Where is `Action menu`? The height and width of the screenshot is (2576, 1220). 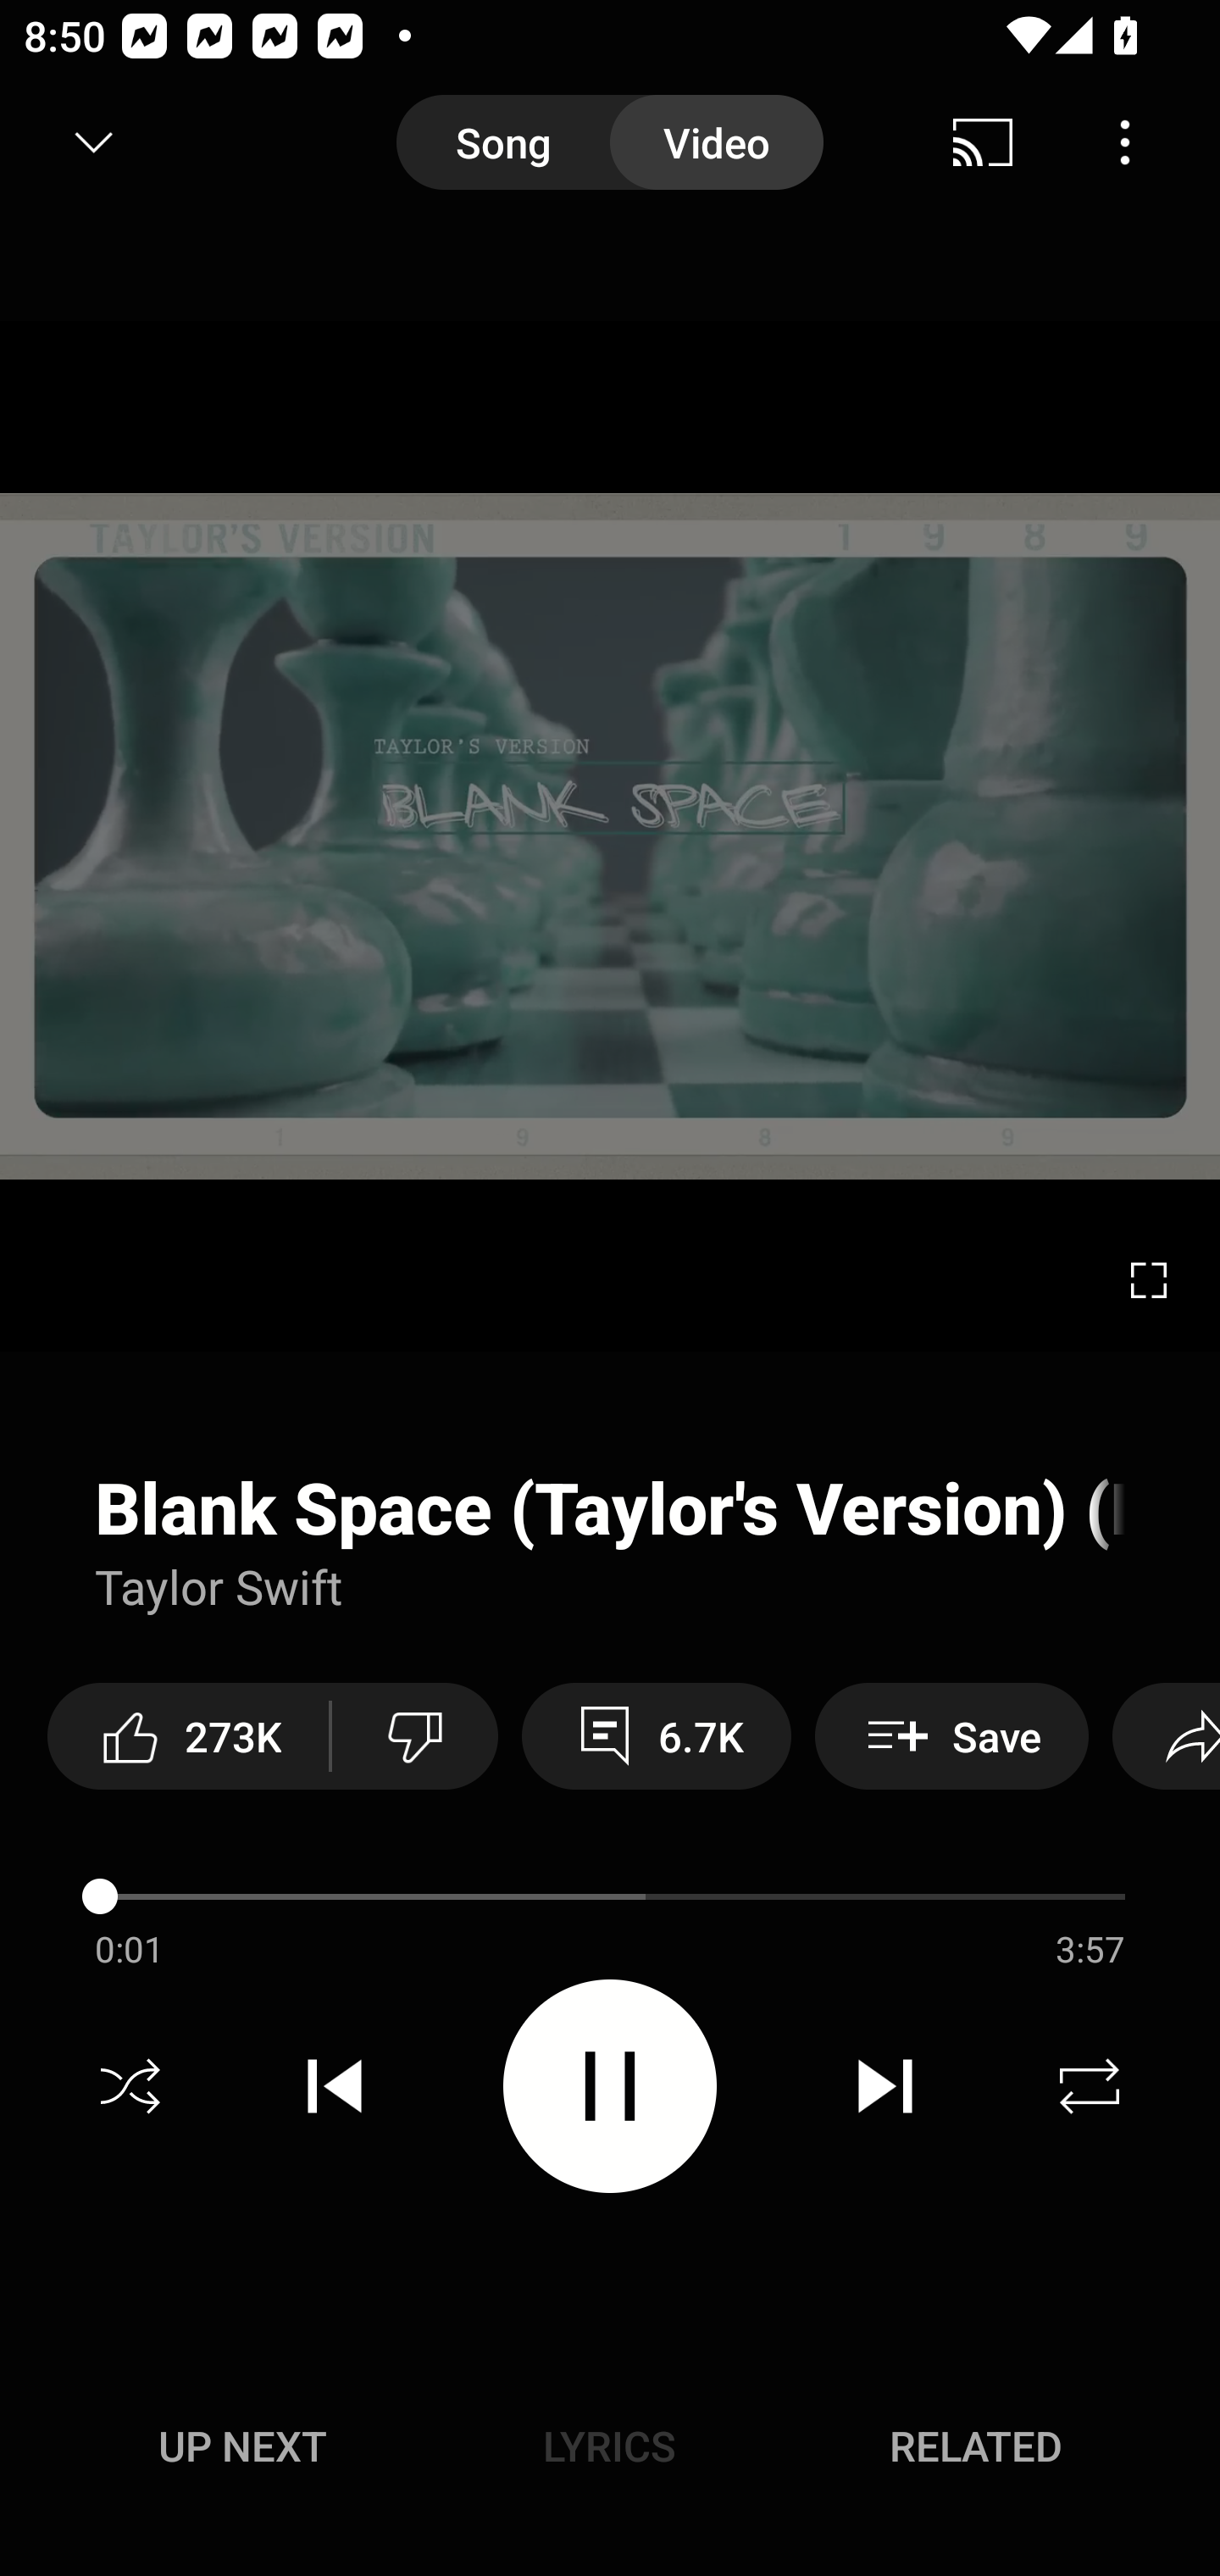 Action menu is located at coordinates (610, 1918).